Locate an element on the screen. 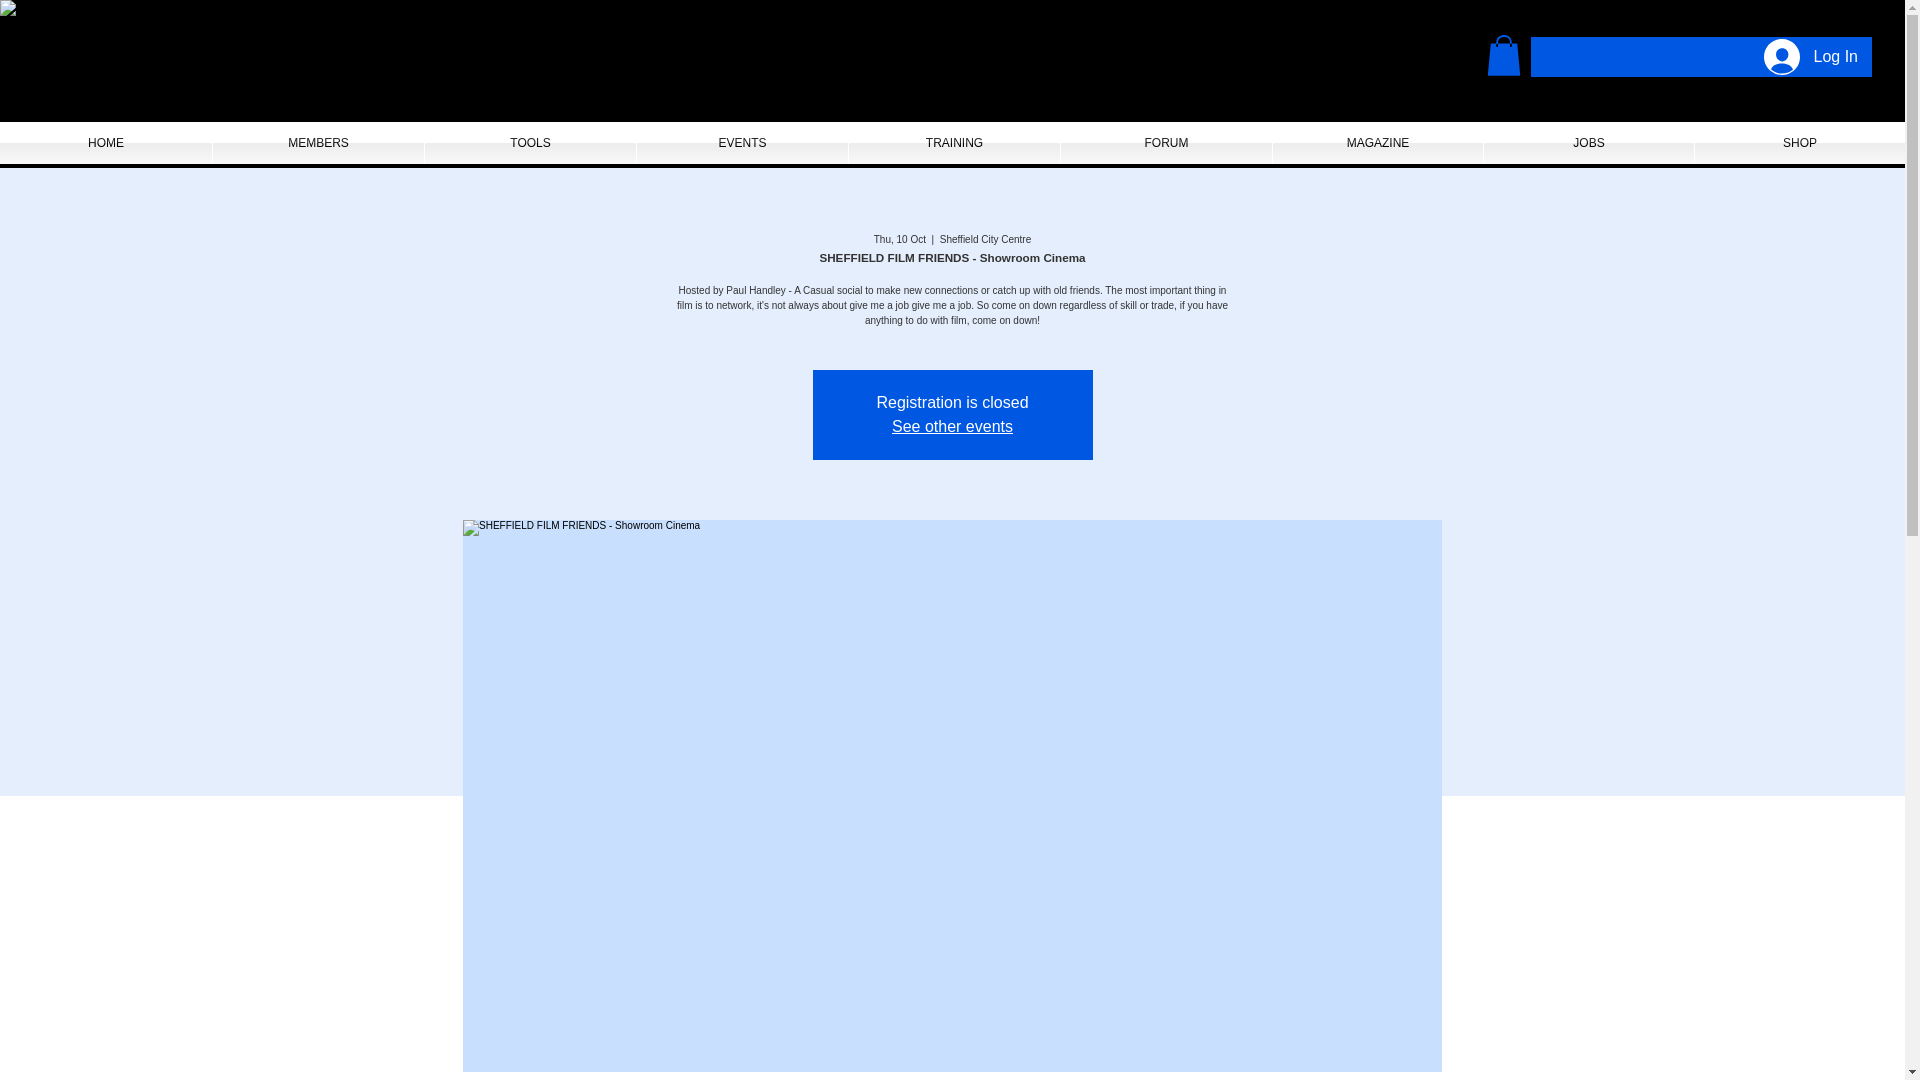  MEMBERS is located at coordinates (318, 143).